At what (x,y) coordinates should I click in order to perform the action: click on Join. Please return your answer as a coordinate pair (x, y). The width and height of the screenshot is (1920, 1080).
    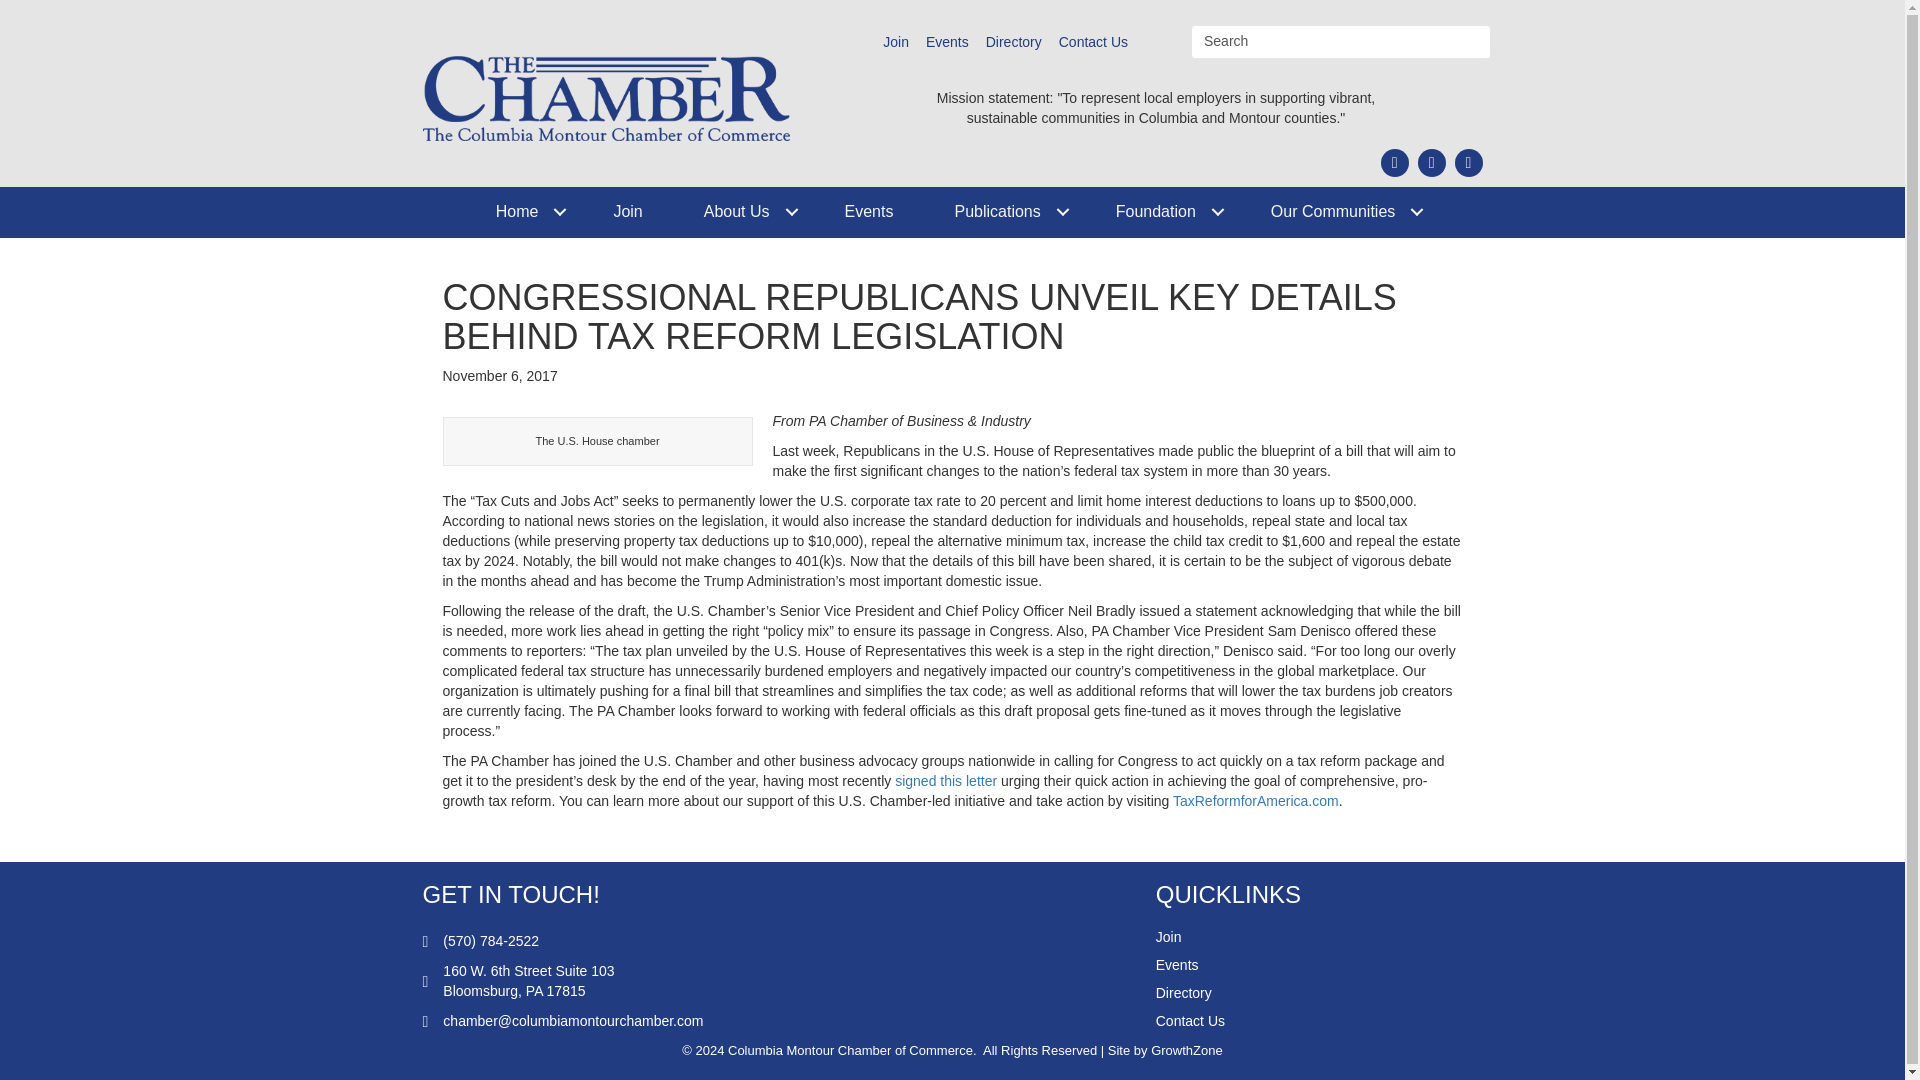
    Looking at the image, I should click on (628, 212).